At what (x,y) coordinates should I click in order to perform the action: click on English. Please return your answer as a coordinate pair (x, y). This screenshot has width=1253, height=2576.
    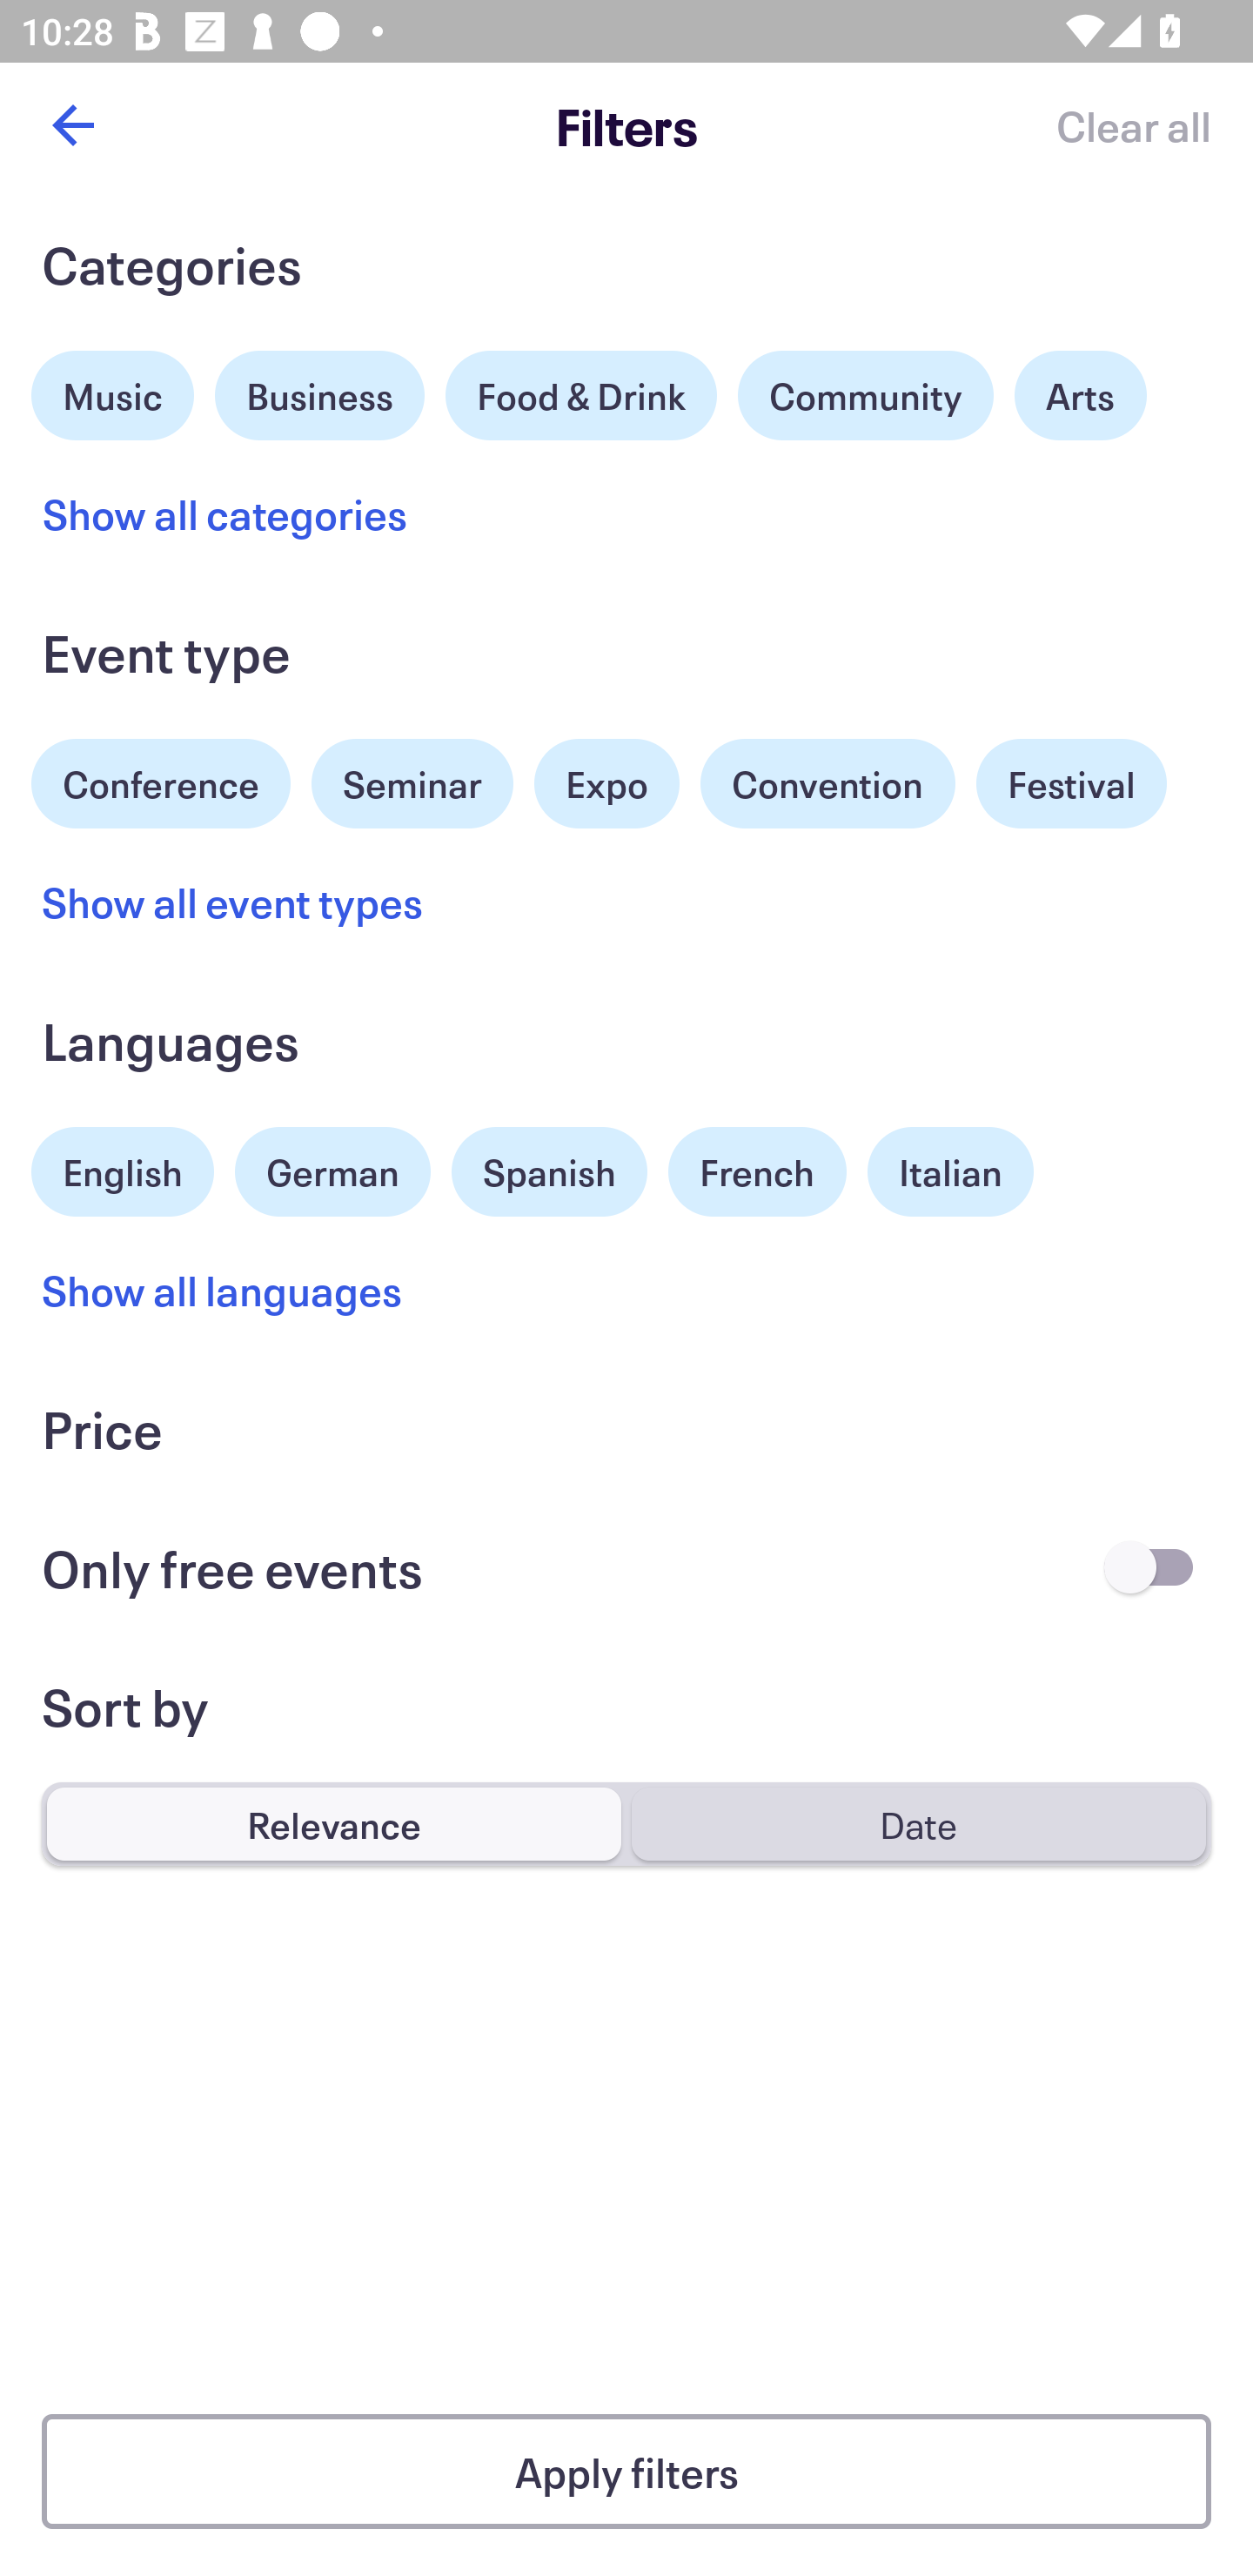
    Looking at the image, I should click on (123, 1168).